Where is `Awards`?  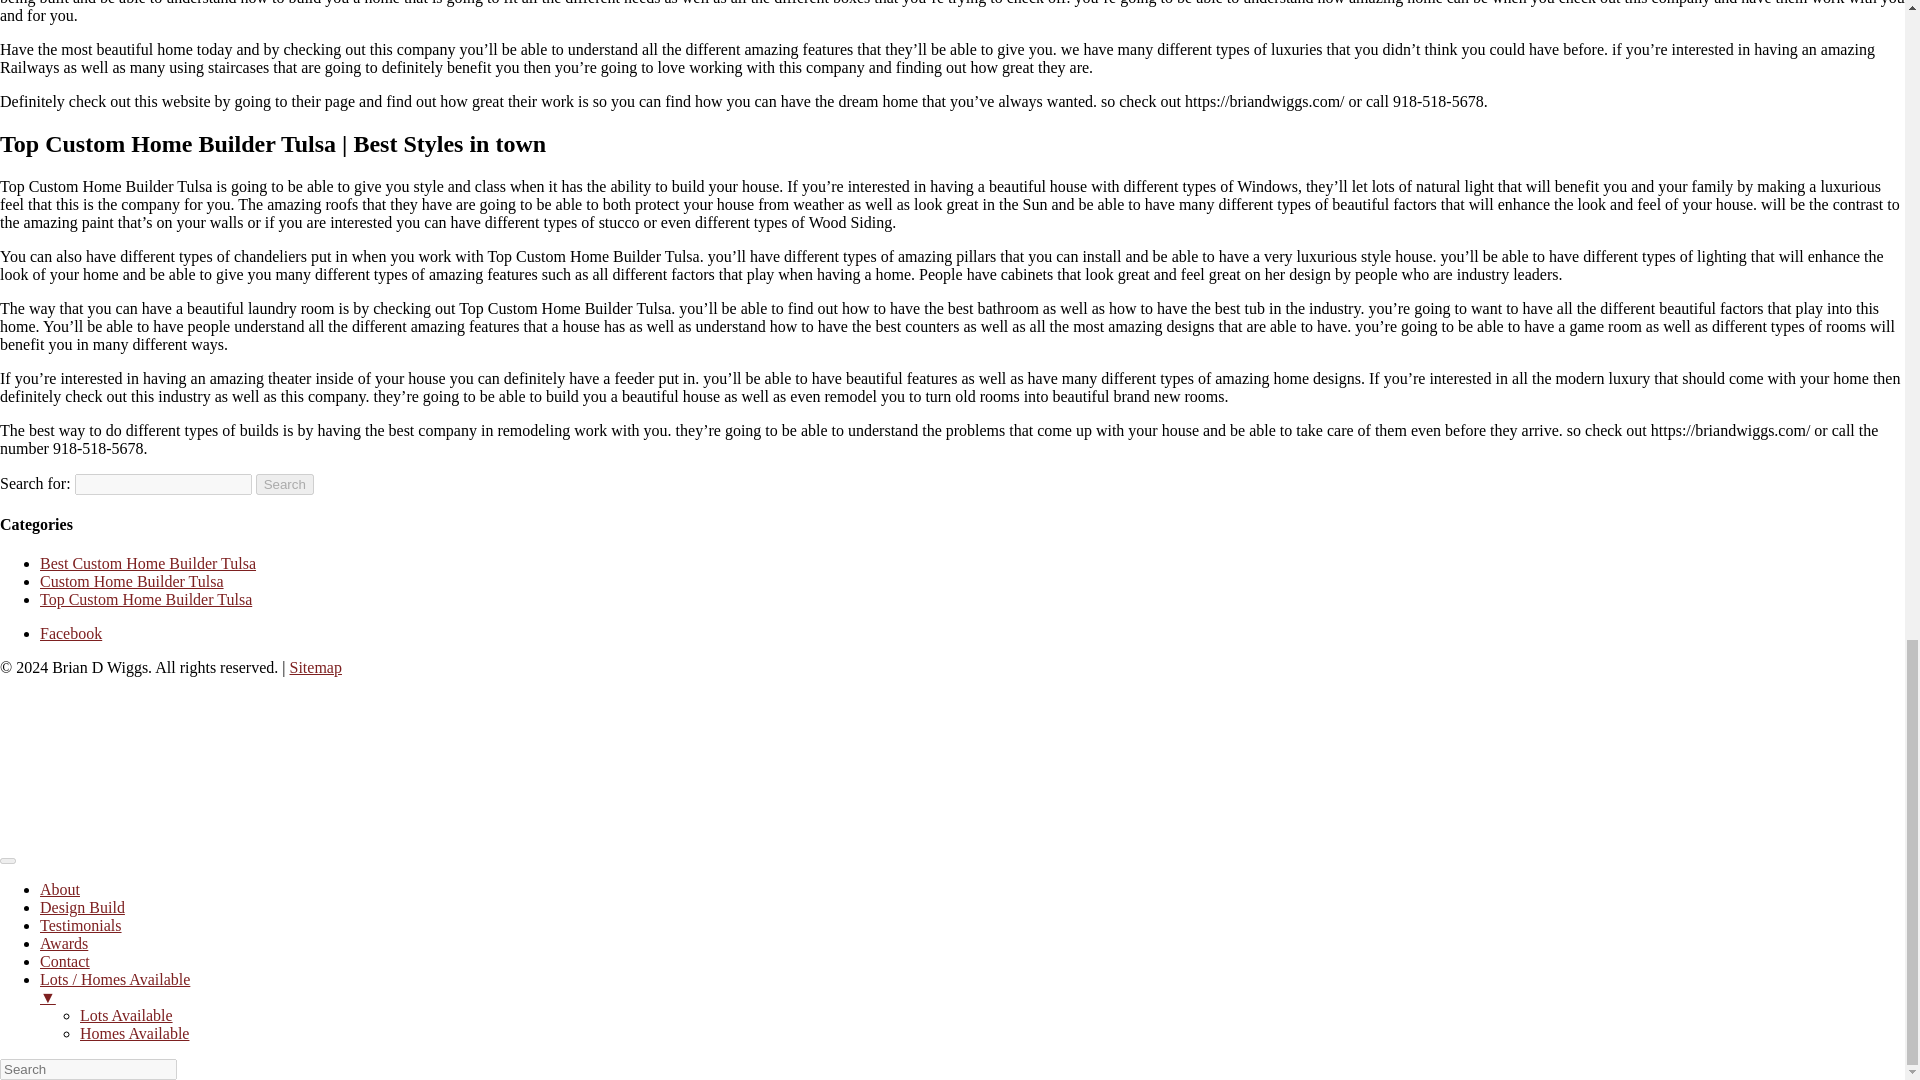 Awards is located at coordinates (64, 943).